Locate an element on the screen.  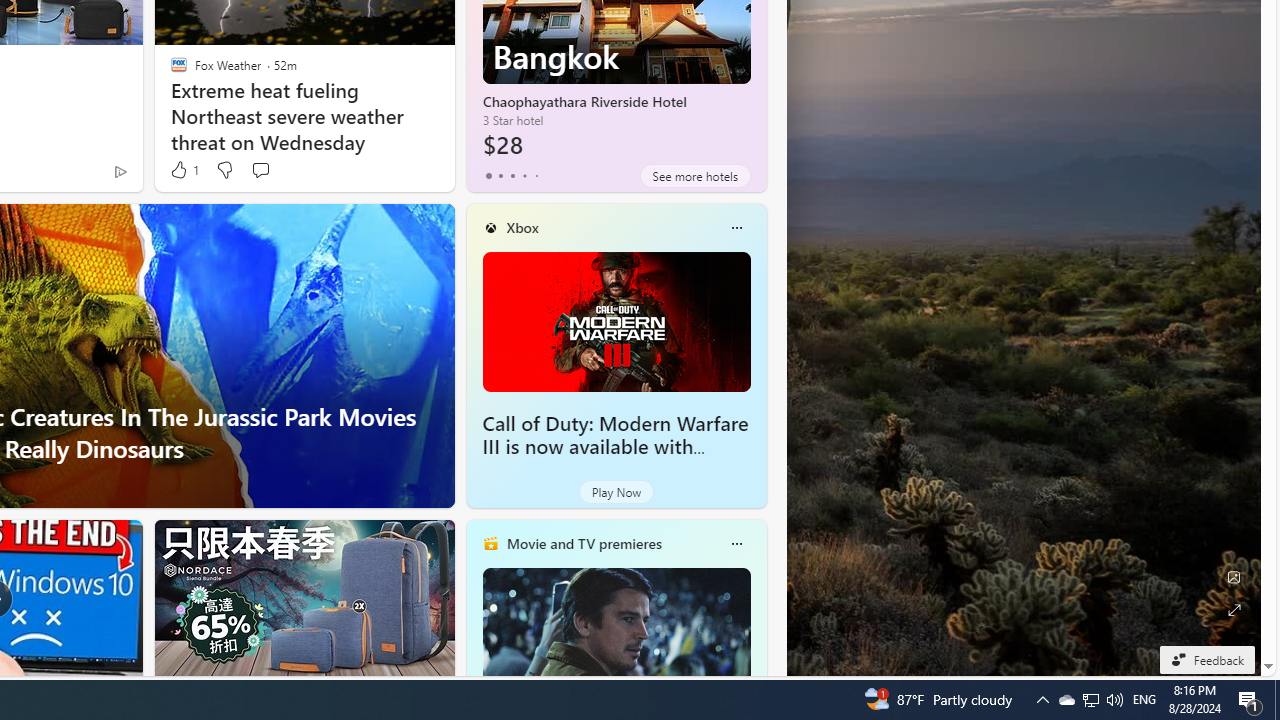
Edit Background is located at coordinates (1234, 577).